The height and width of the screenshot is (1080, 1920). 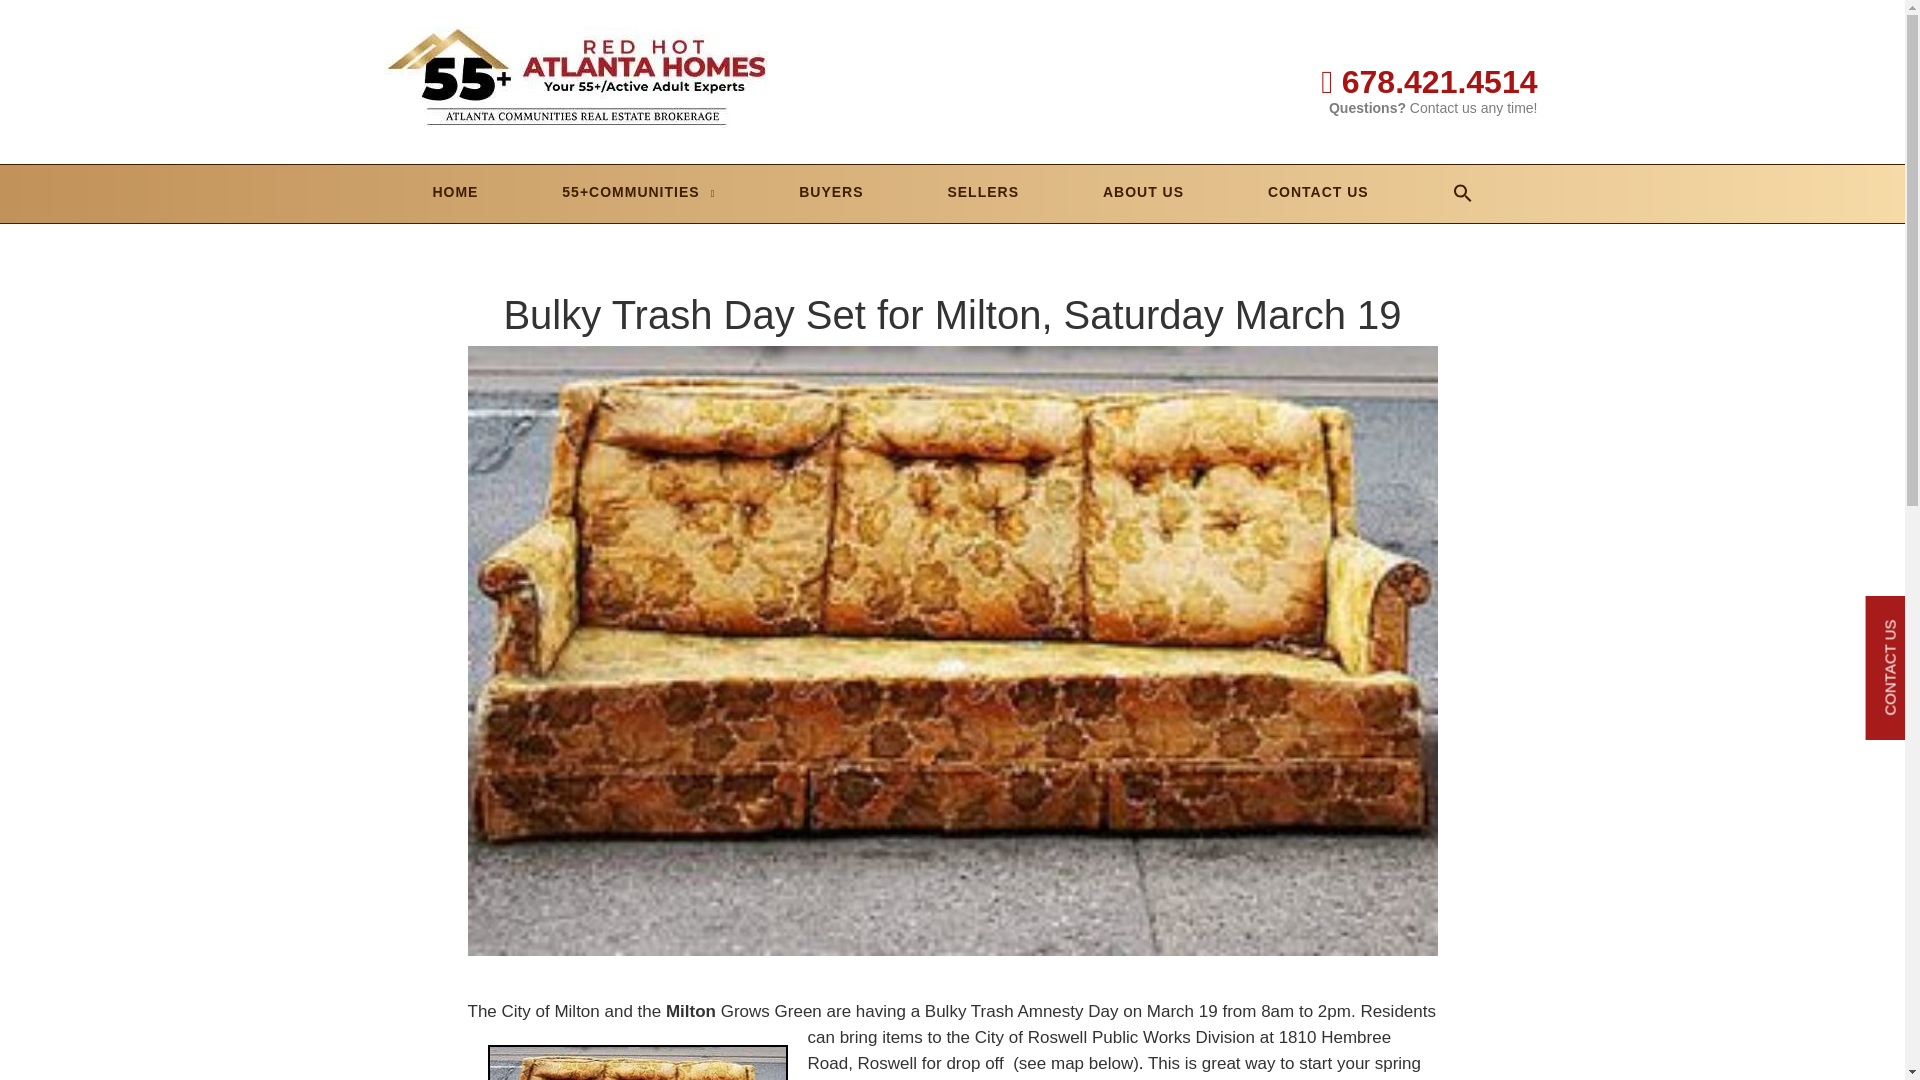 I want to click on CONTACT US, so click(x=1318, y=193).